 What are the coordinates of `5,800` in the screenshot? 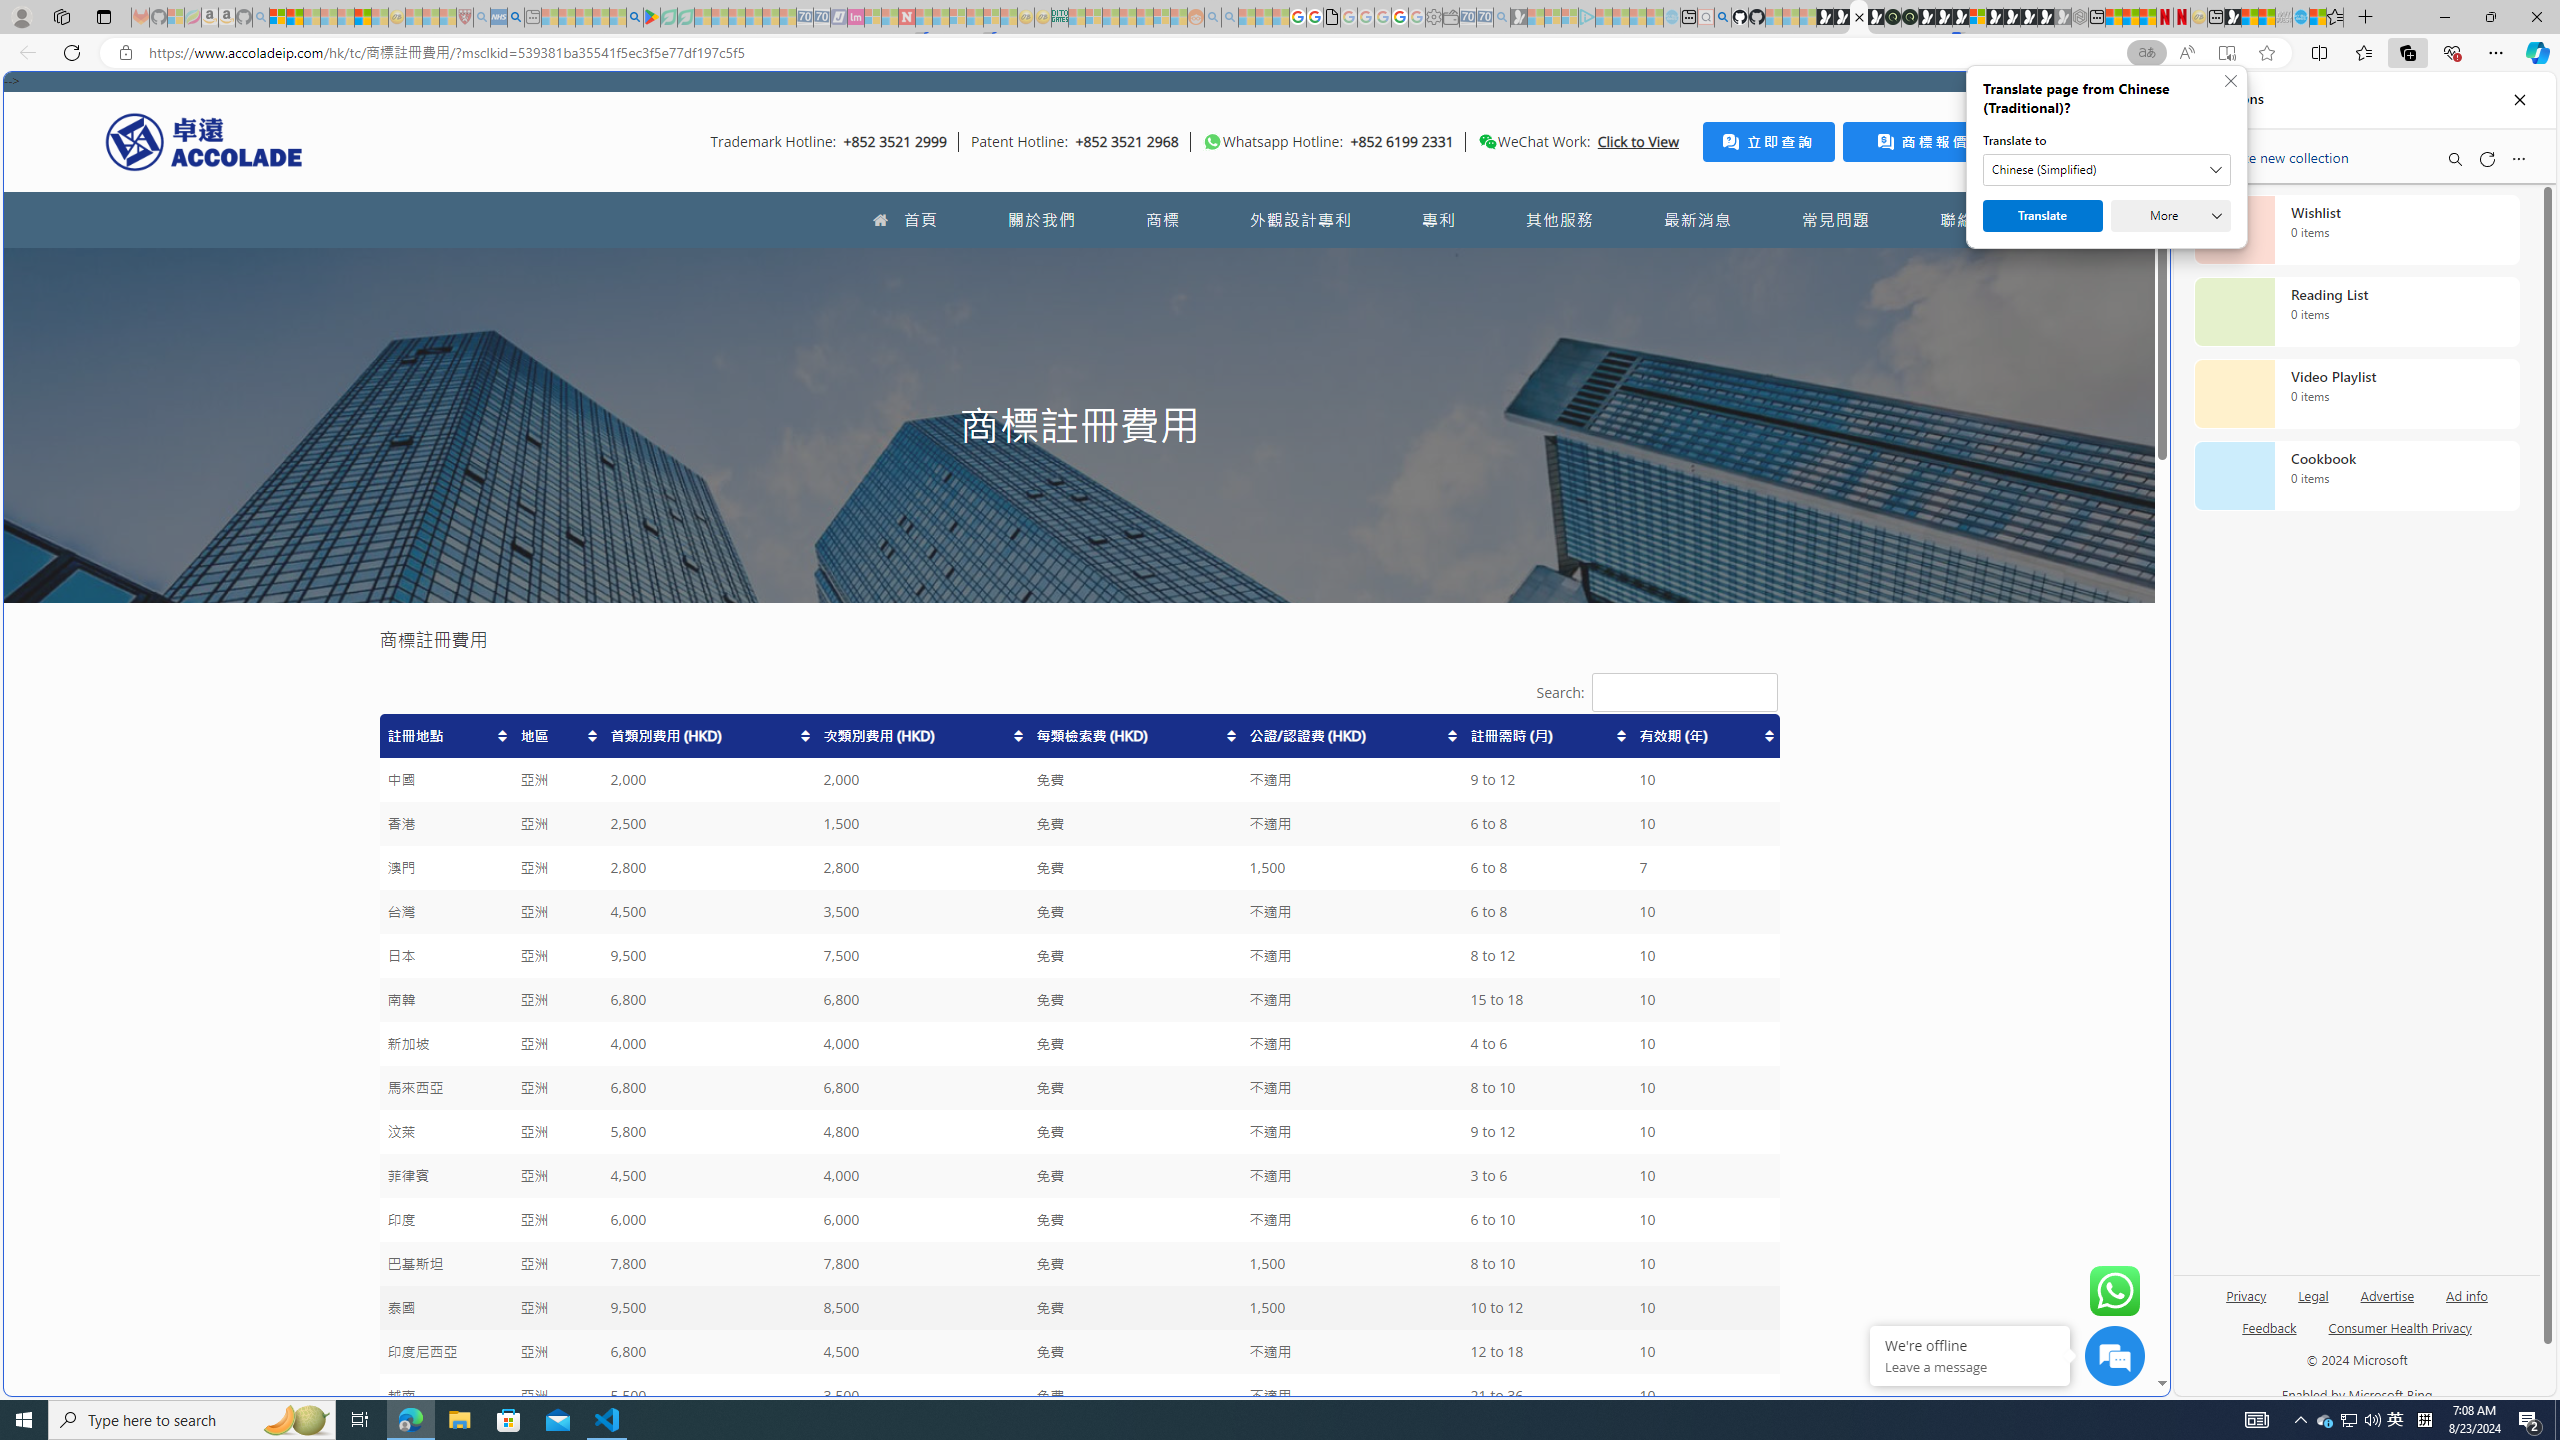 It's located at (708, 1132).